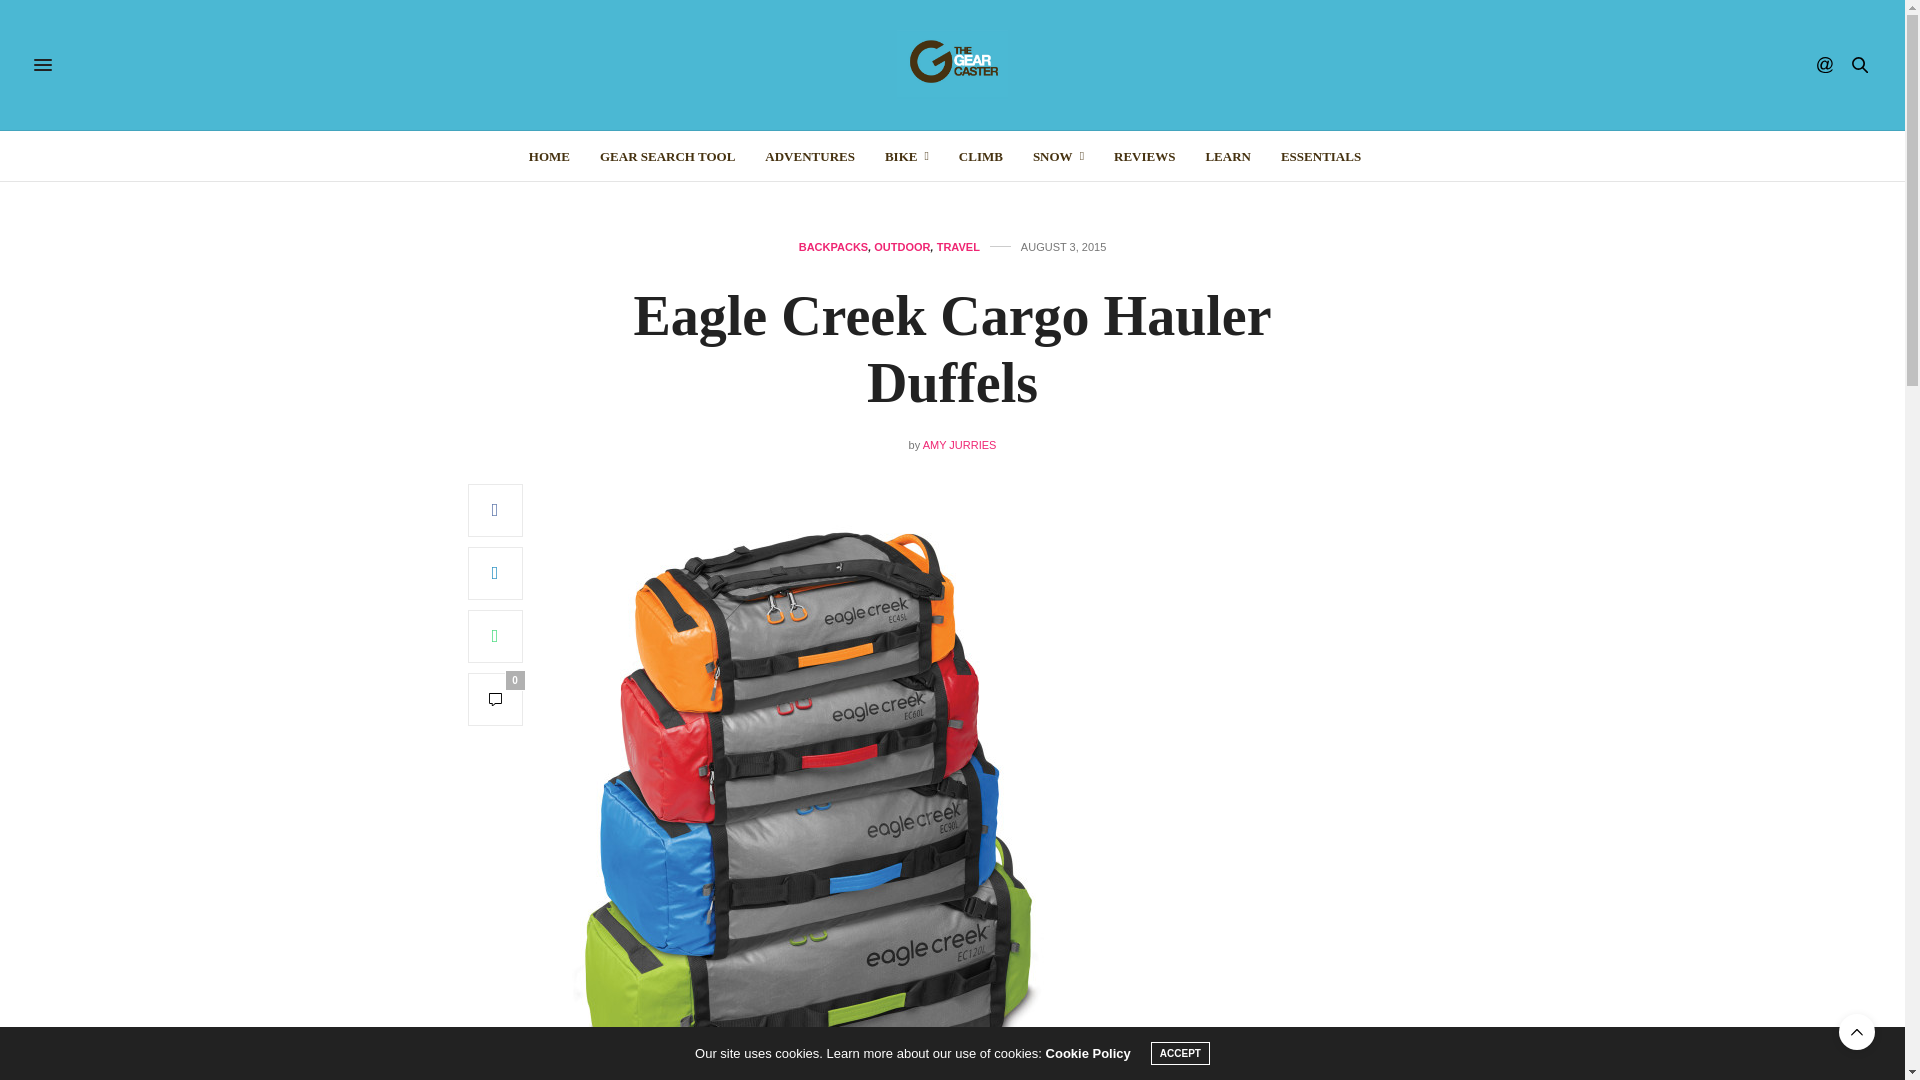 The height and width of the screenshot is (1080, 1920). Describe the element at coordinates (1058, 156) in the screenshot. I see `SNOW` at that location.